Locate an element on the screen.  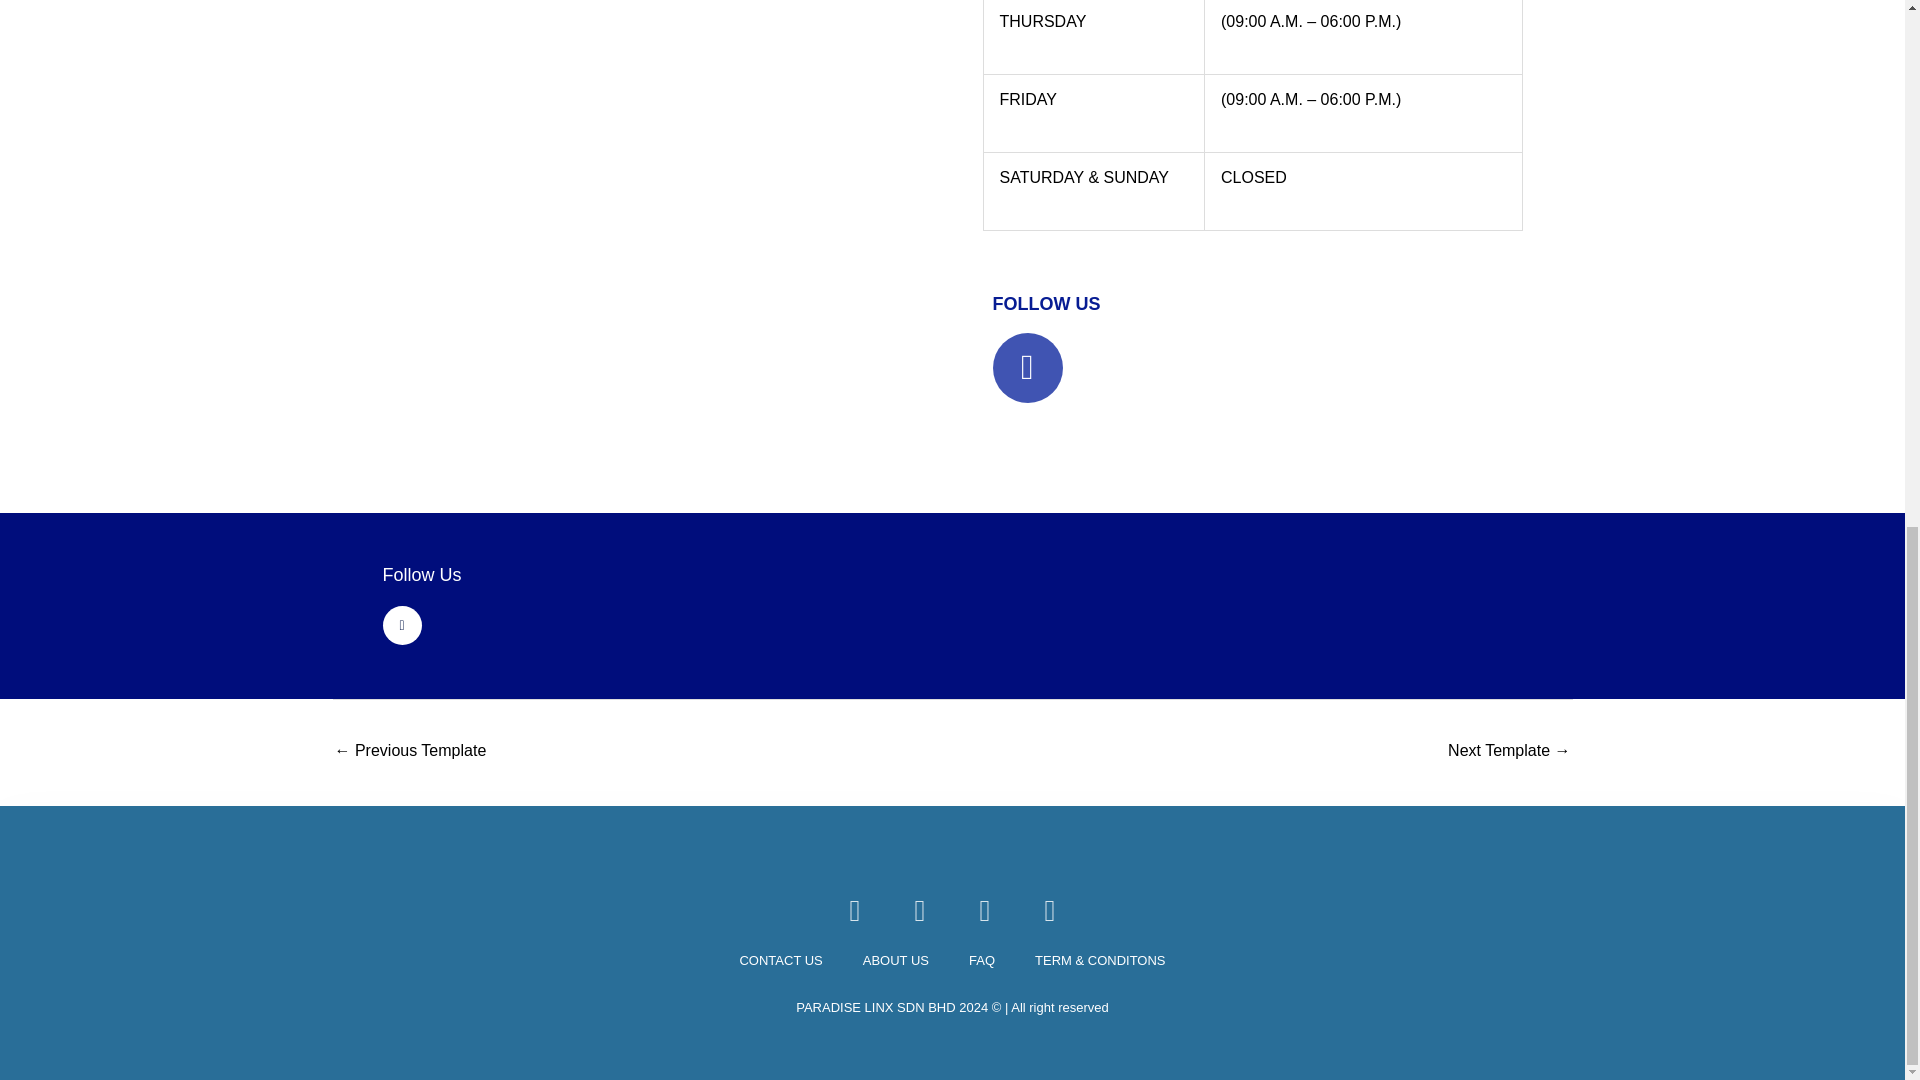
community program page is located at coordinates (1508, 752).